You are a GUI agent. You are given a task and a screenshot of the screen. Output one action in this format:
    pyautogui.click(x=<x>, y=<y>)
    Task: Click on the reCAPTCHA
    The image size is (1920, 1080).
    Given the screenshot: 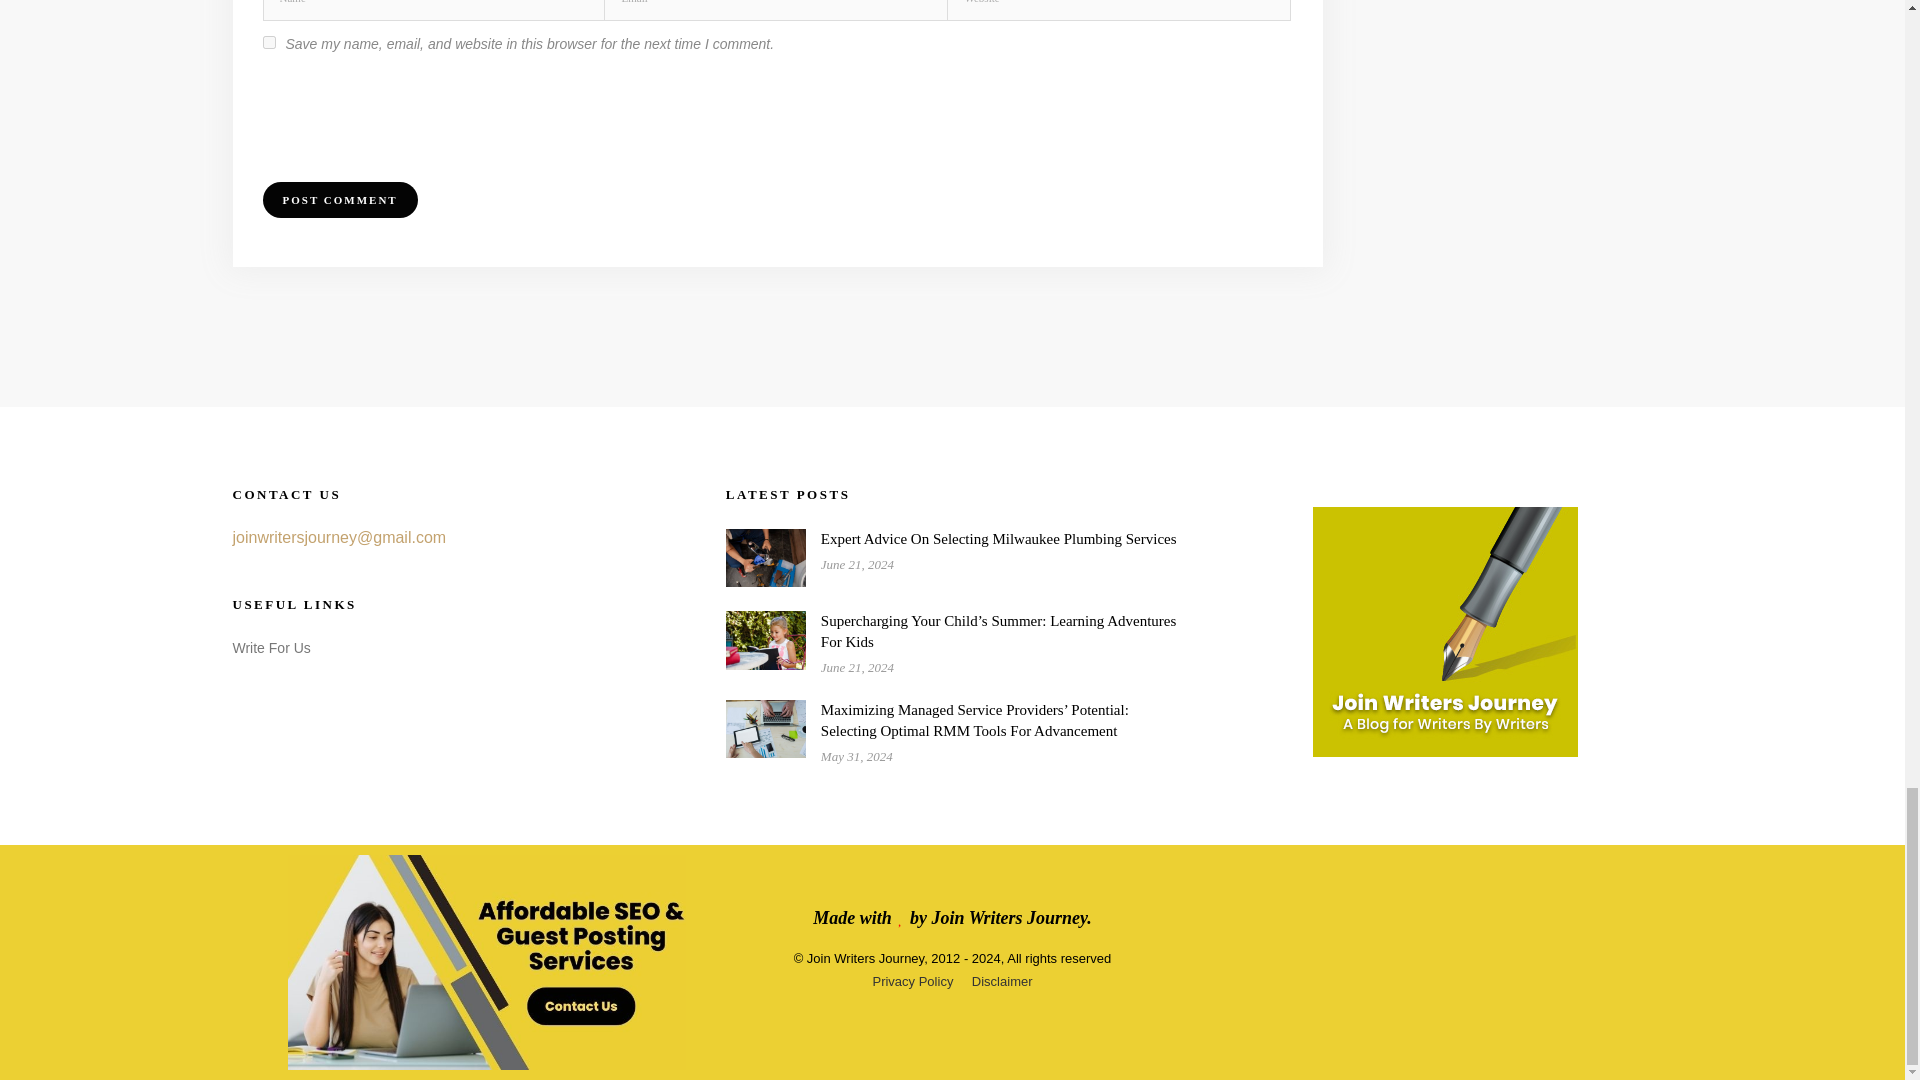 What is the action you would take?
    pyautogui.click(x=414, y=112)
    